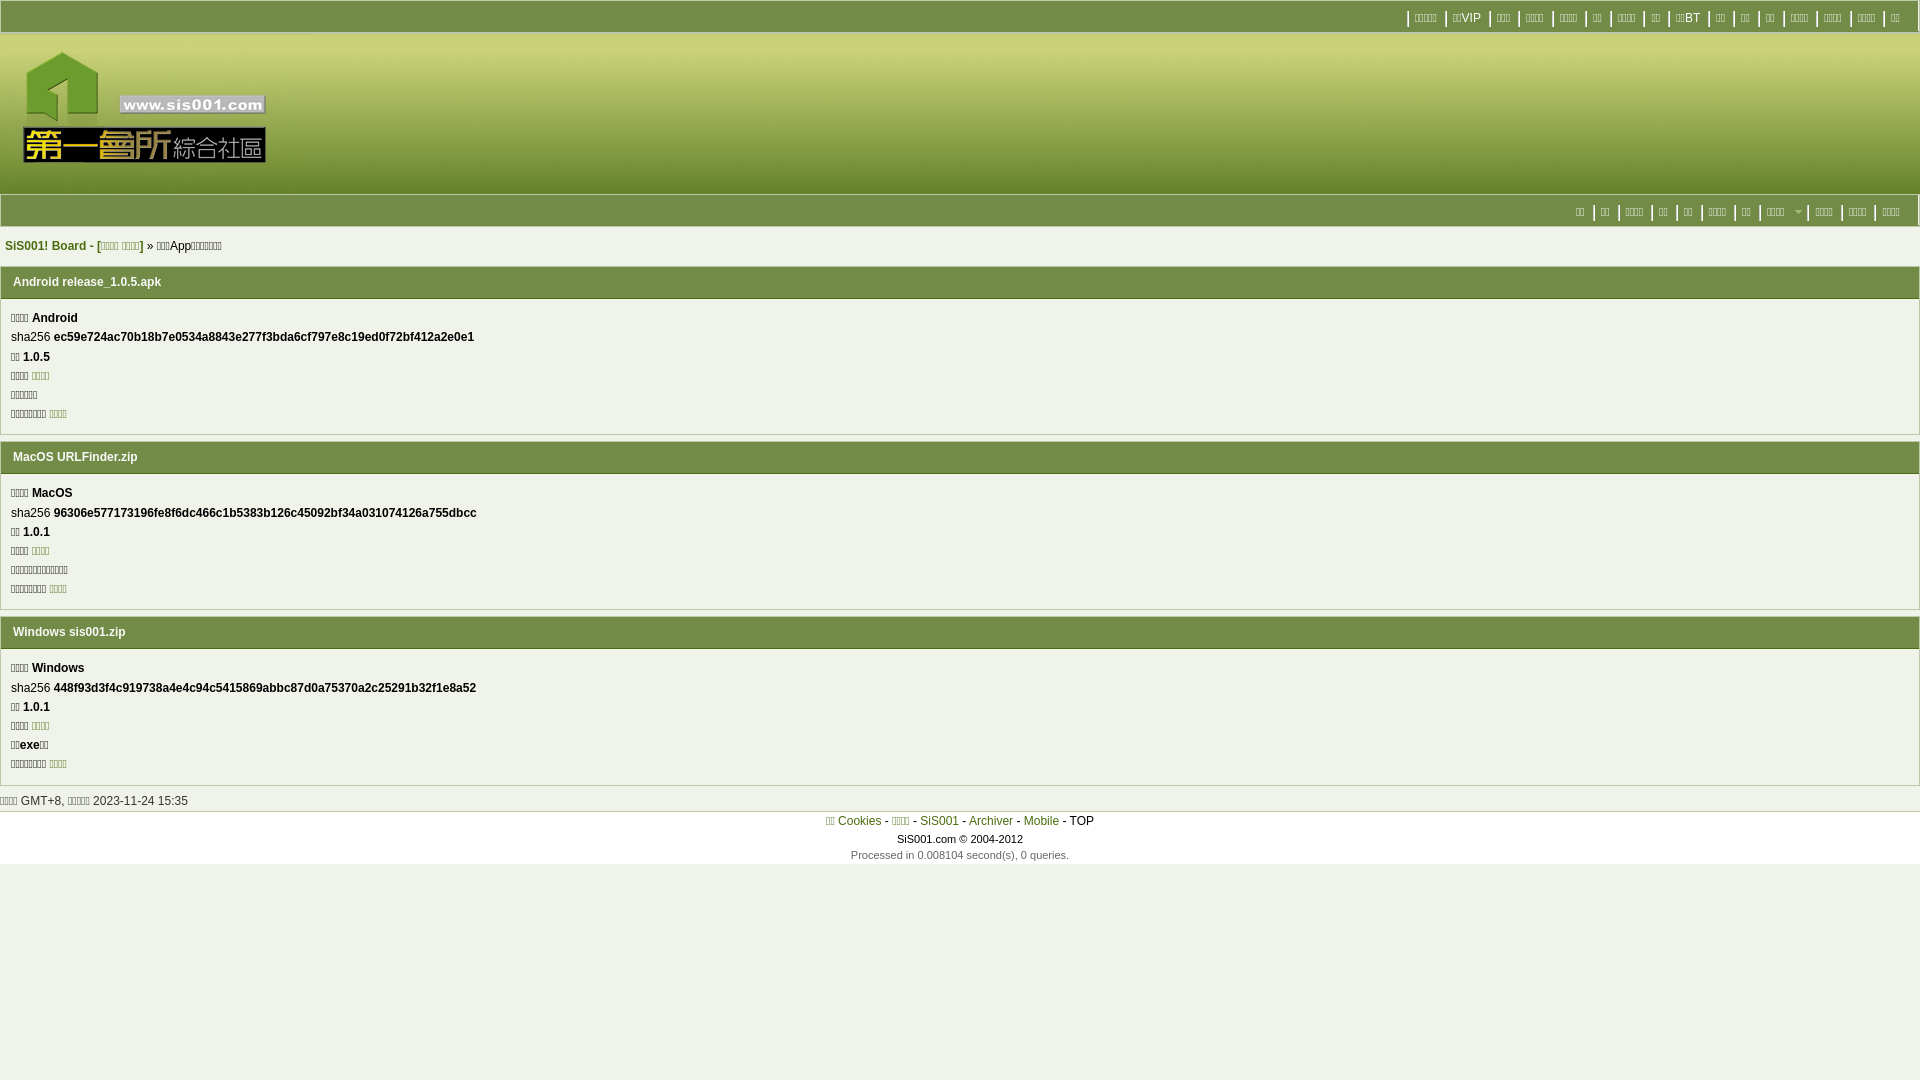 The image size is (1920, 1080). What do you see at coordinates (1082, 821) in the screenshot?
I see `TOP` at bounding box center [1082, 821].